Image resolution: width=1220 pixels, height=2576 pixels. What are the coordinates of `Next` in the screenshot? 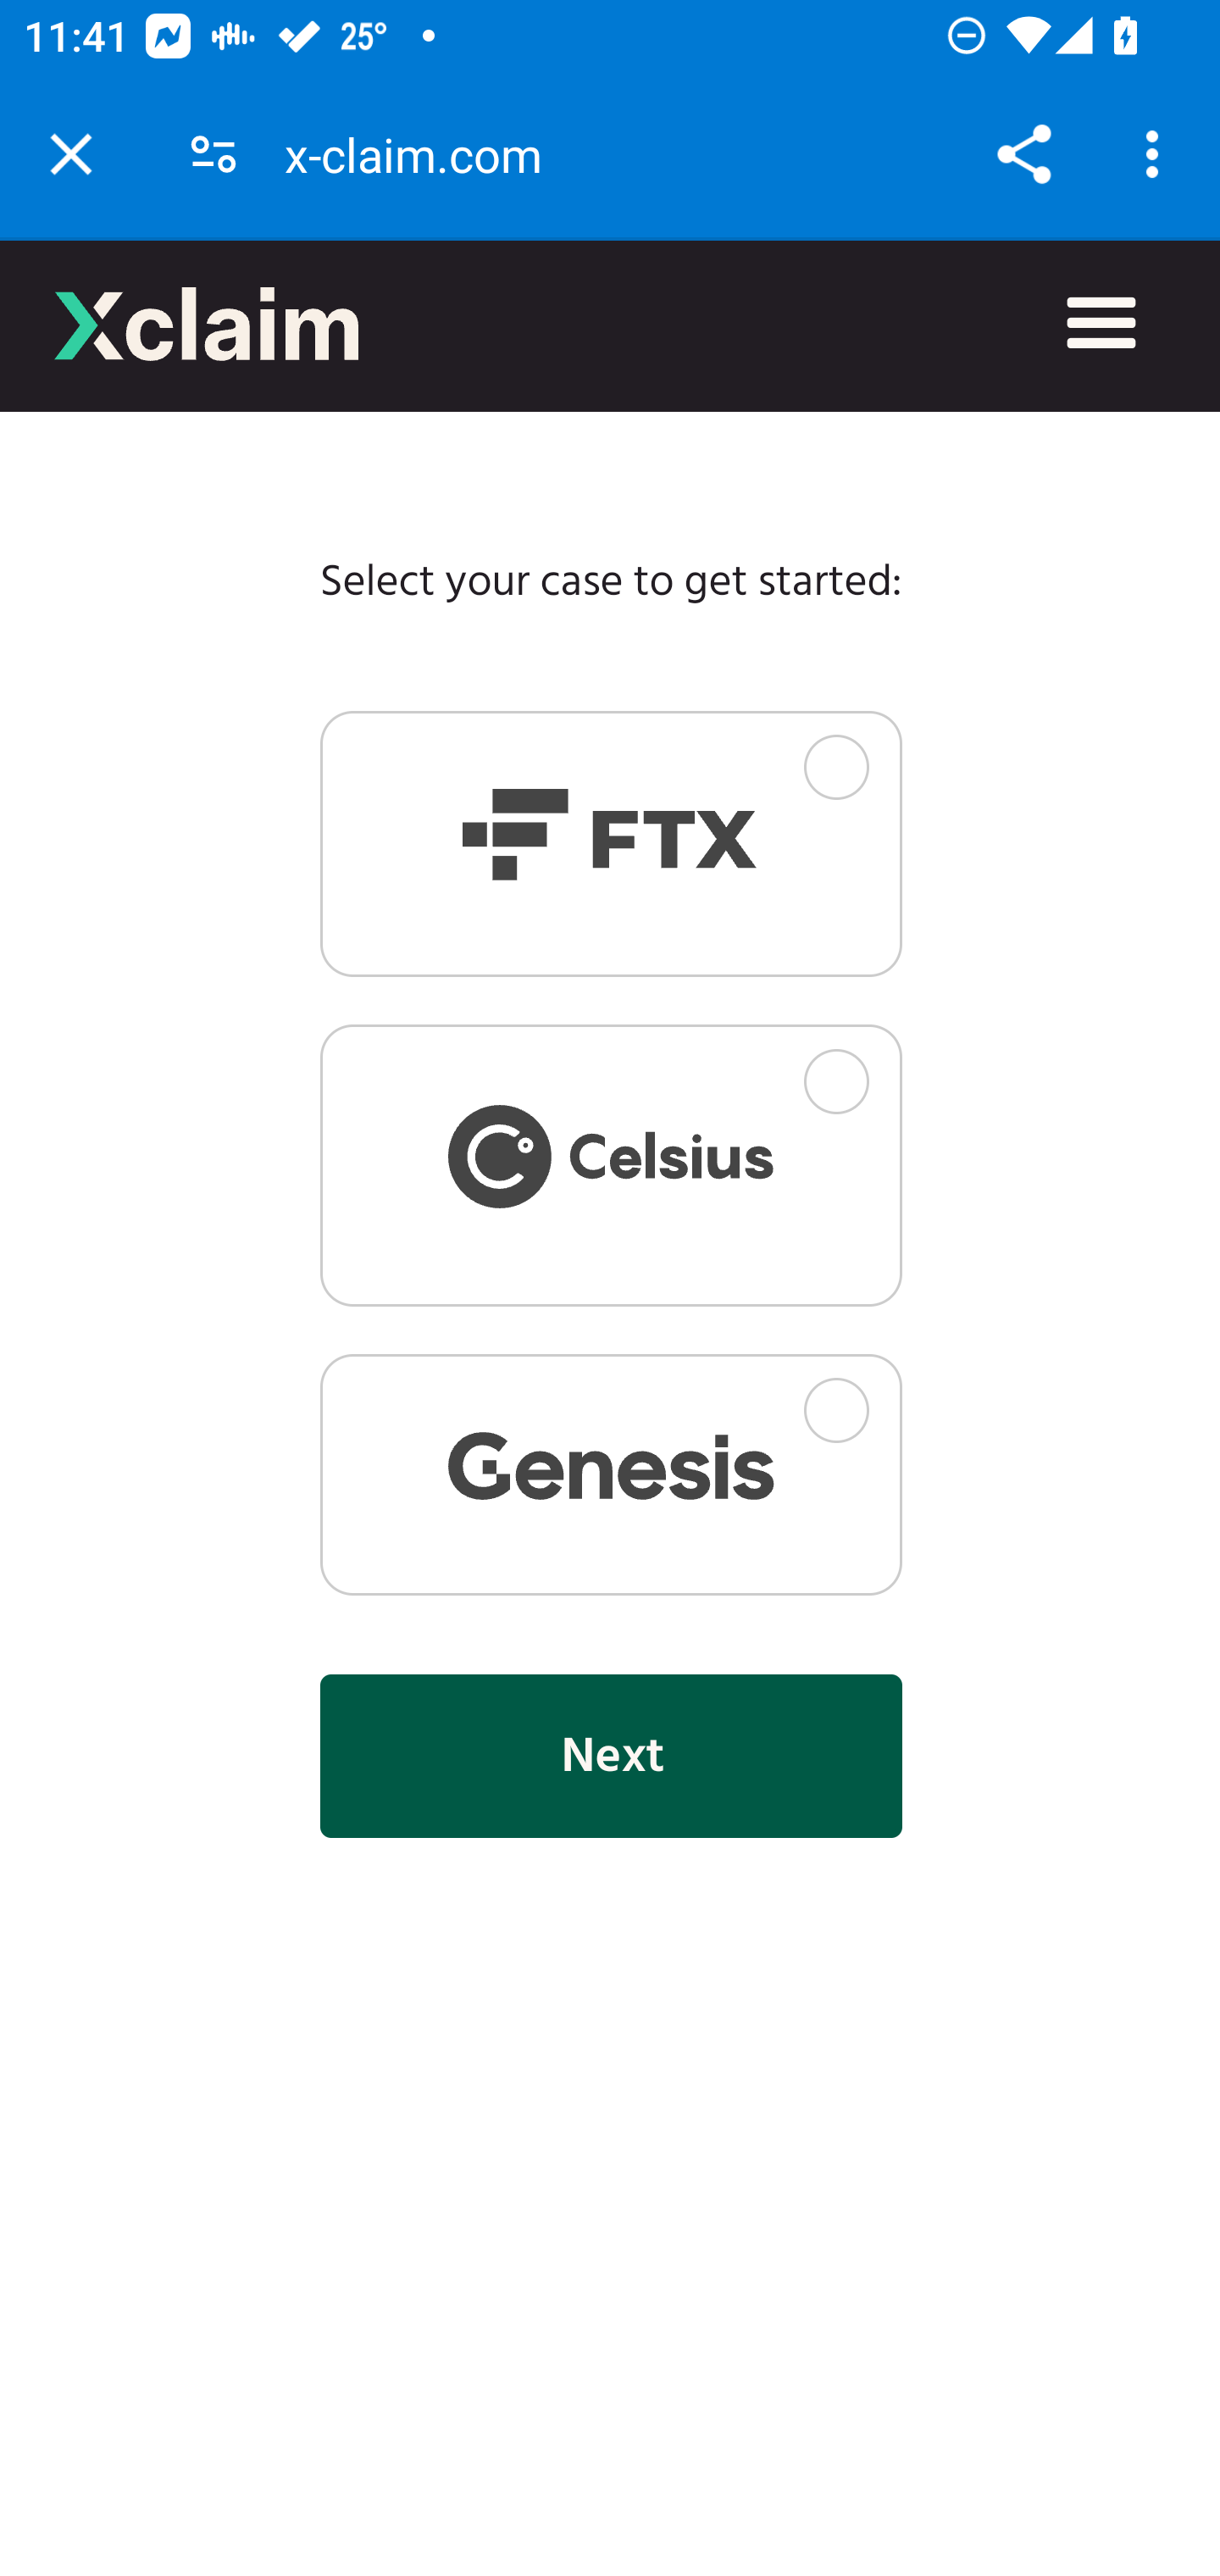 It's located at (610, 1755).